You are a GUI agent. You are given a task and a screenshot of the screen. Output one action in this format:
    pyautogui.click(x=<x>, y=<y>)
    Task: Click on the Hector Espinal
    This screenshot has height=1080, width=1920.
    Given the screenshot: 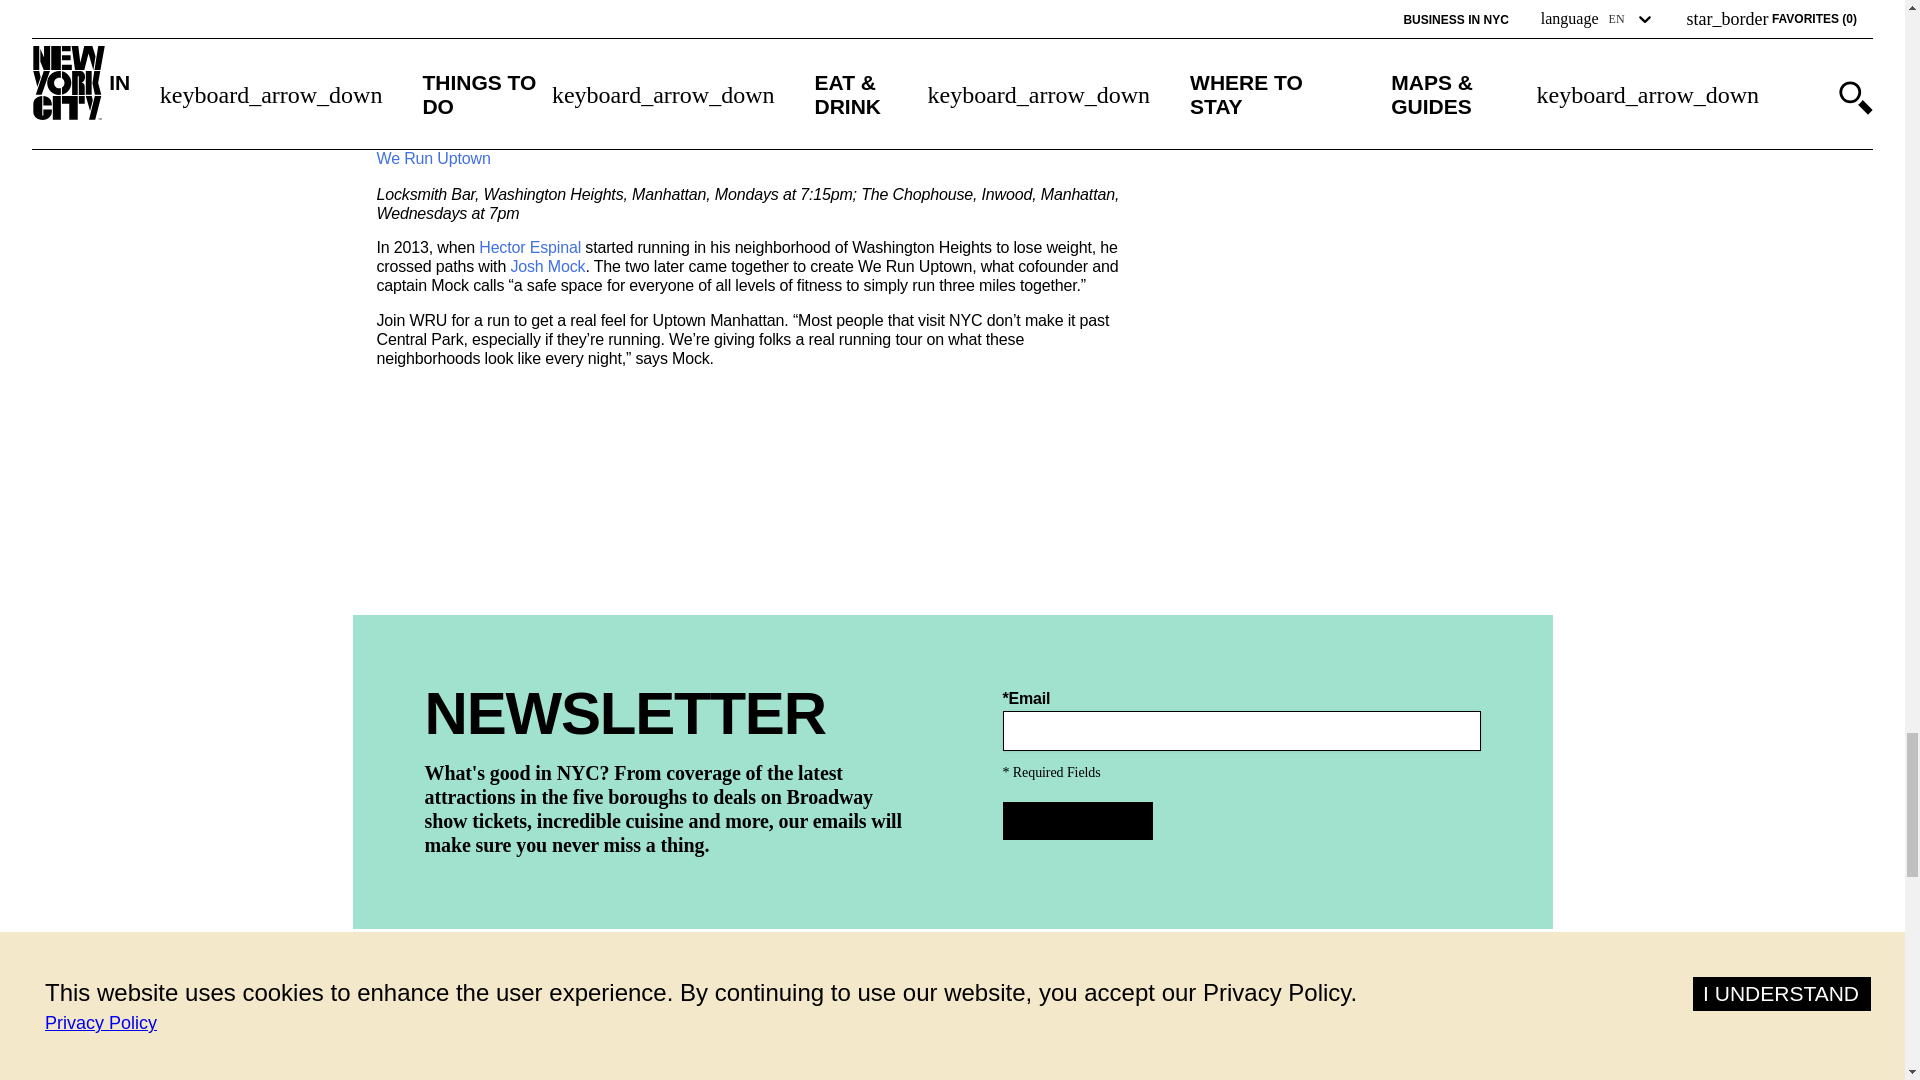 What is the action you would take?
    pyautogui.click(x=530, y=248)
    